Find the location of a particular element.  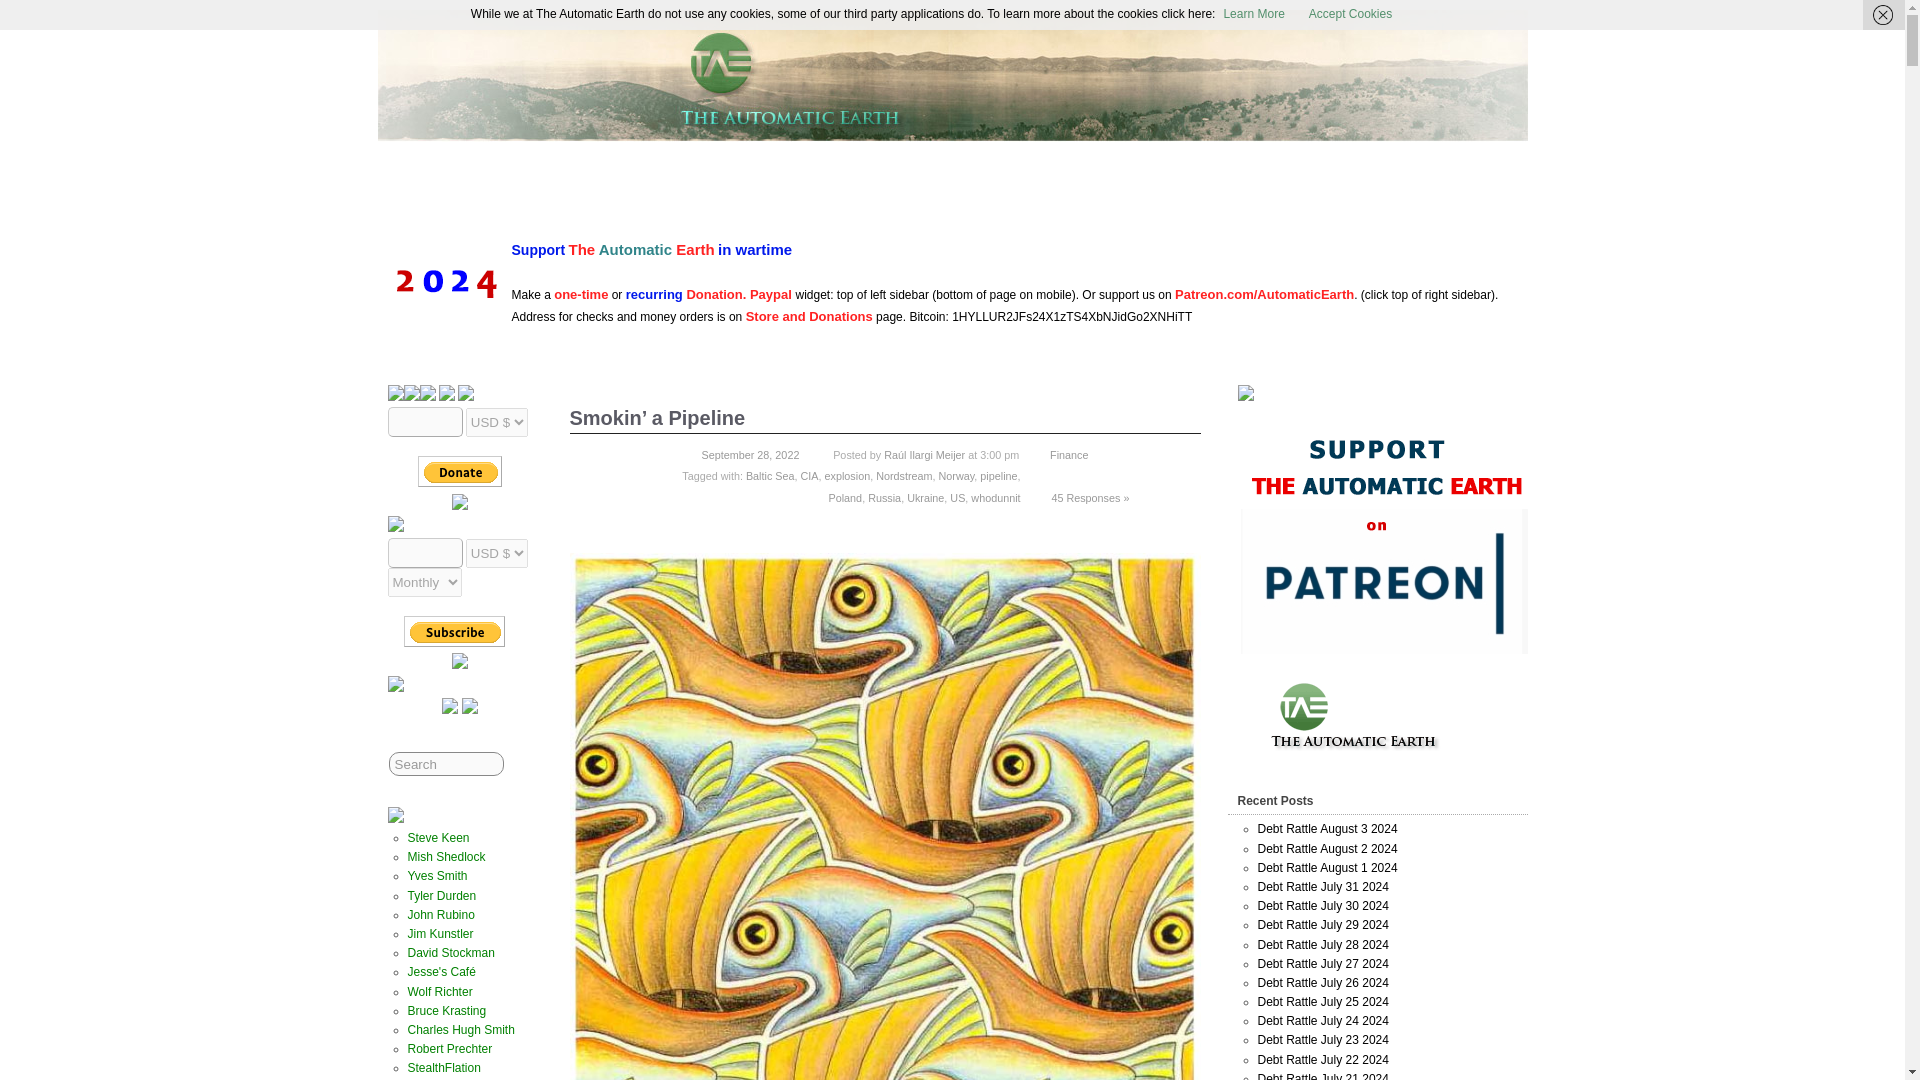

pipeline is located at coordinates (998, 475).